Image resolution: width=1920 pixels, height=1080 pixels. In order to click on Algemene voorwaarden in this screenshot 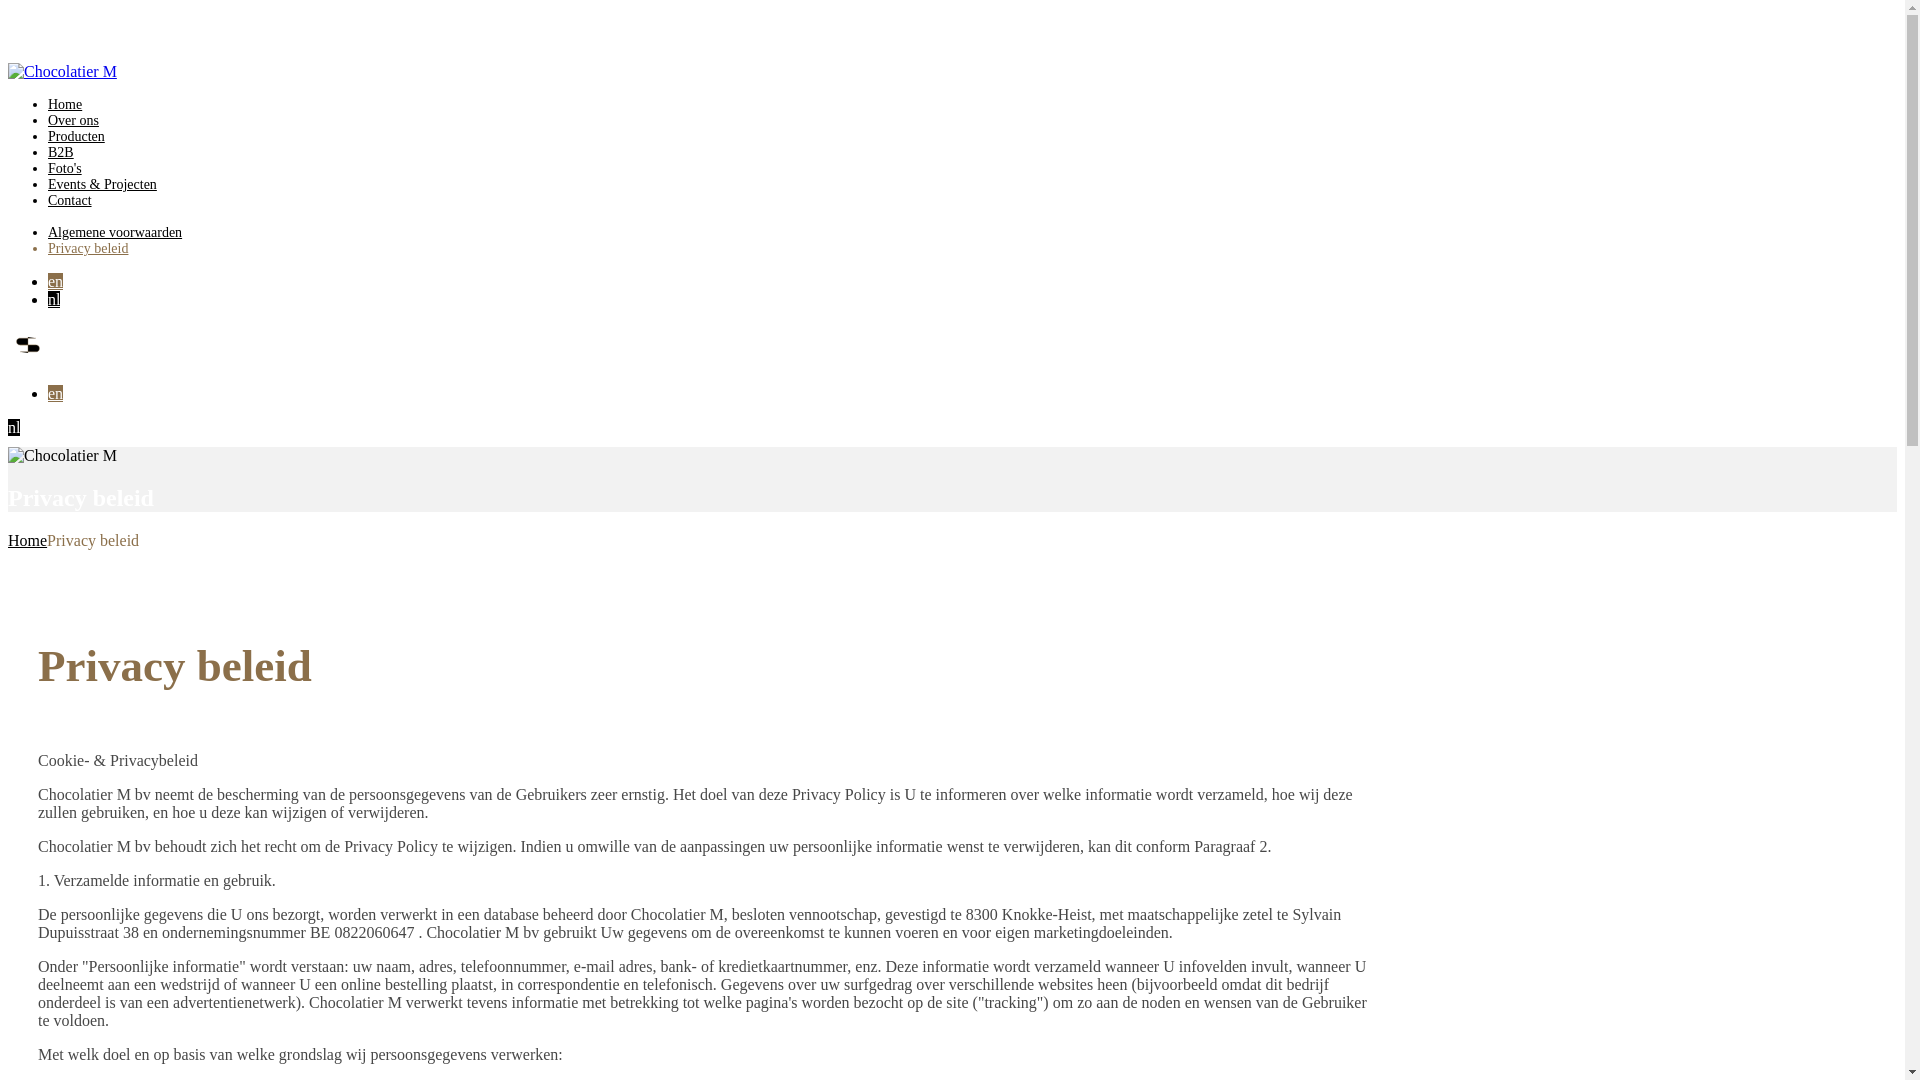, I will do `click(115, 232)`.